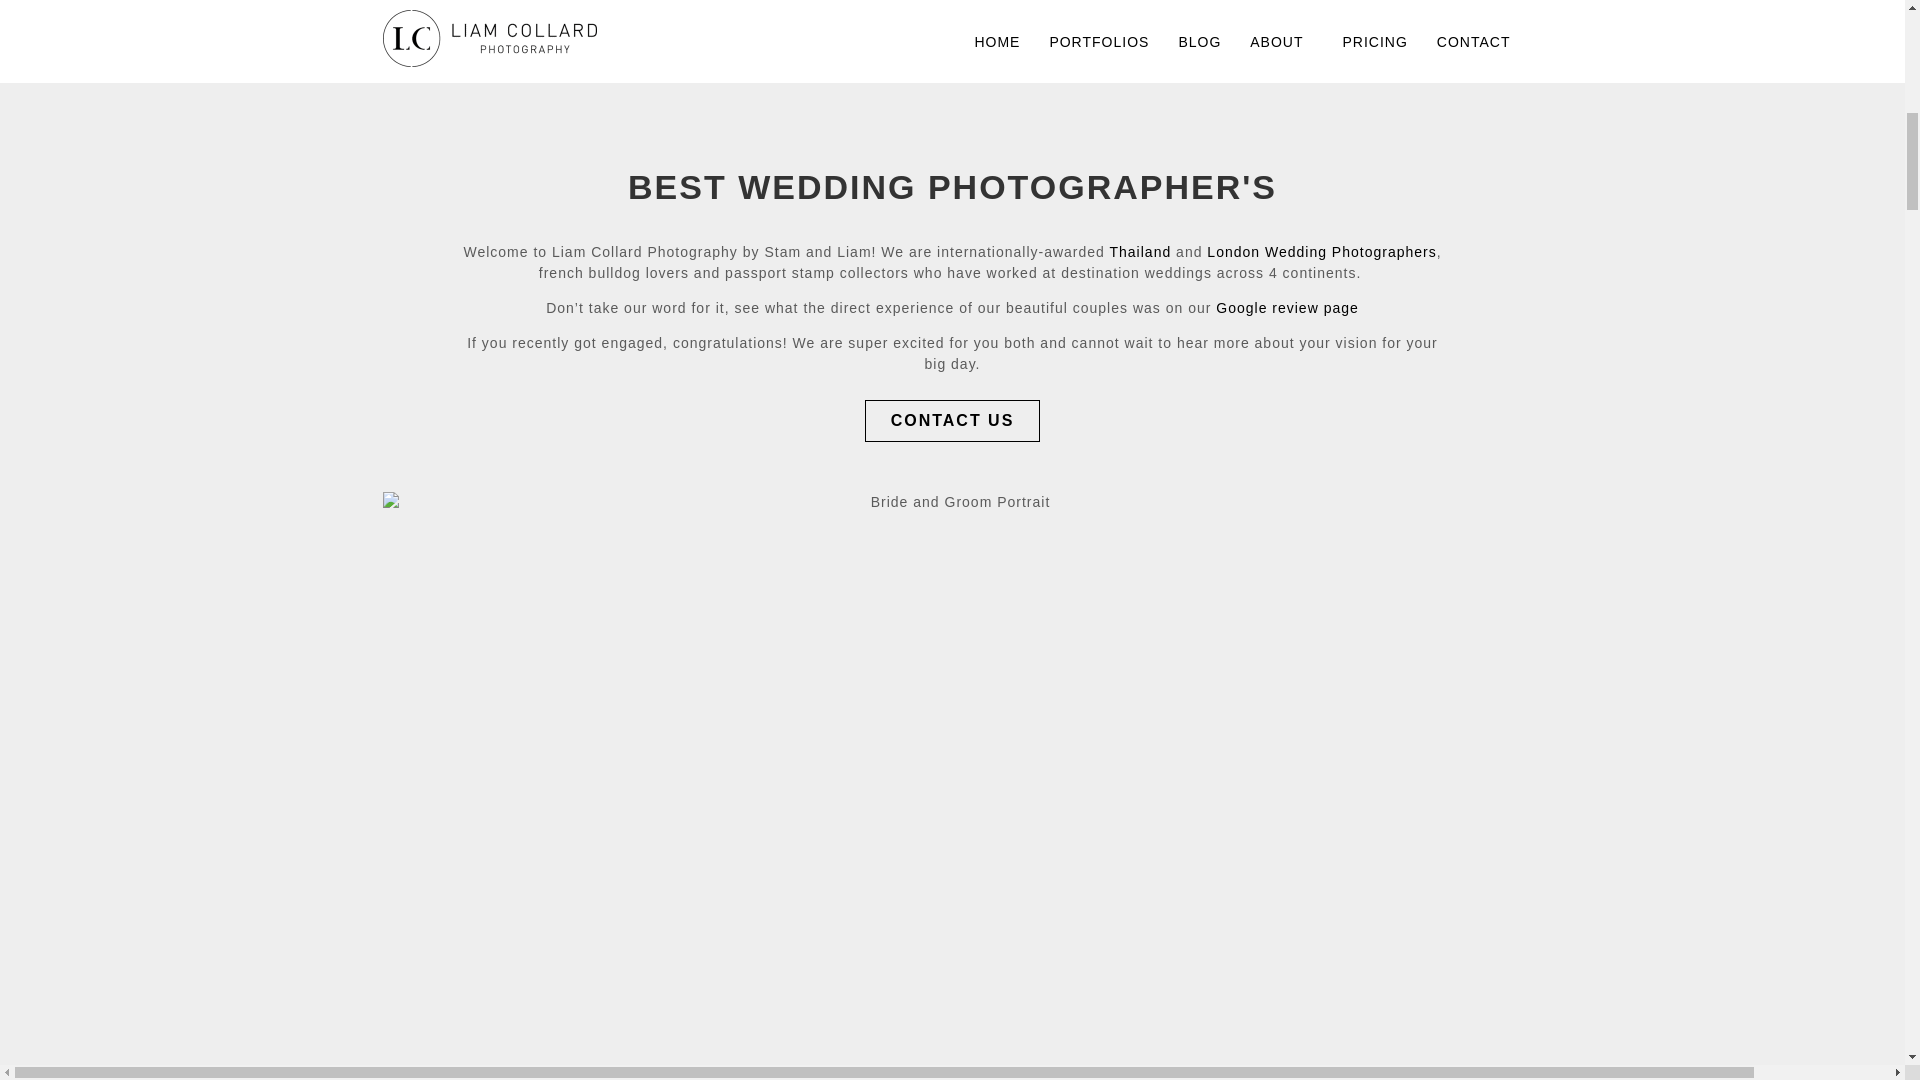 Image resolution: width=1920 pixels, height=1080 pixels. I want to click on BLOG, so click(1198, 42).